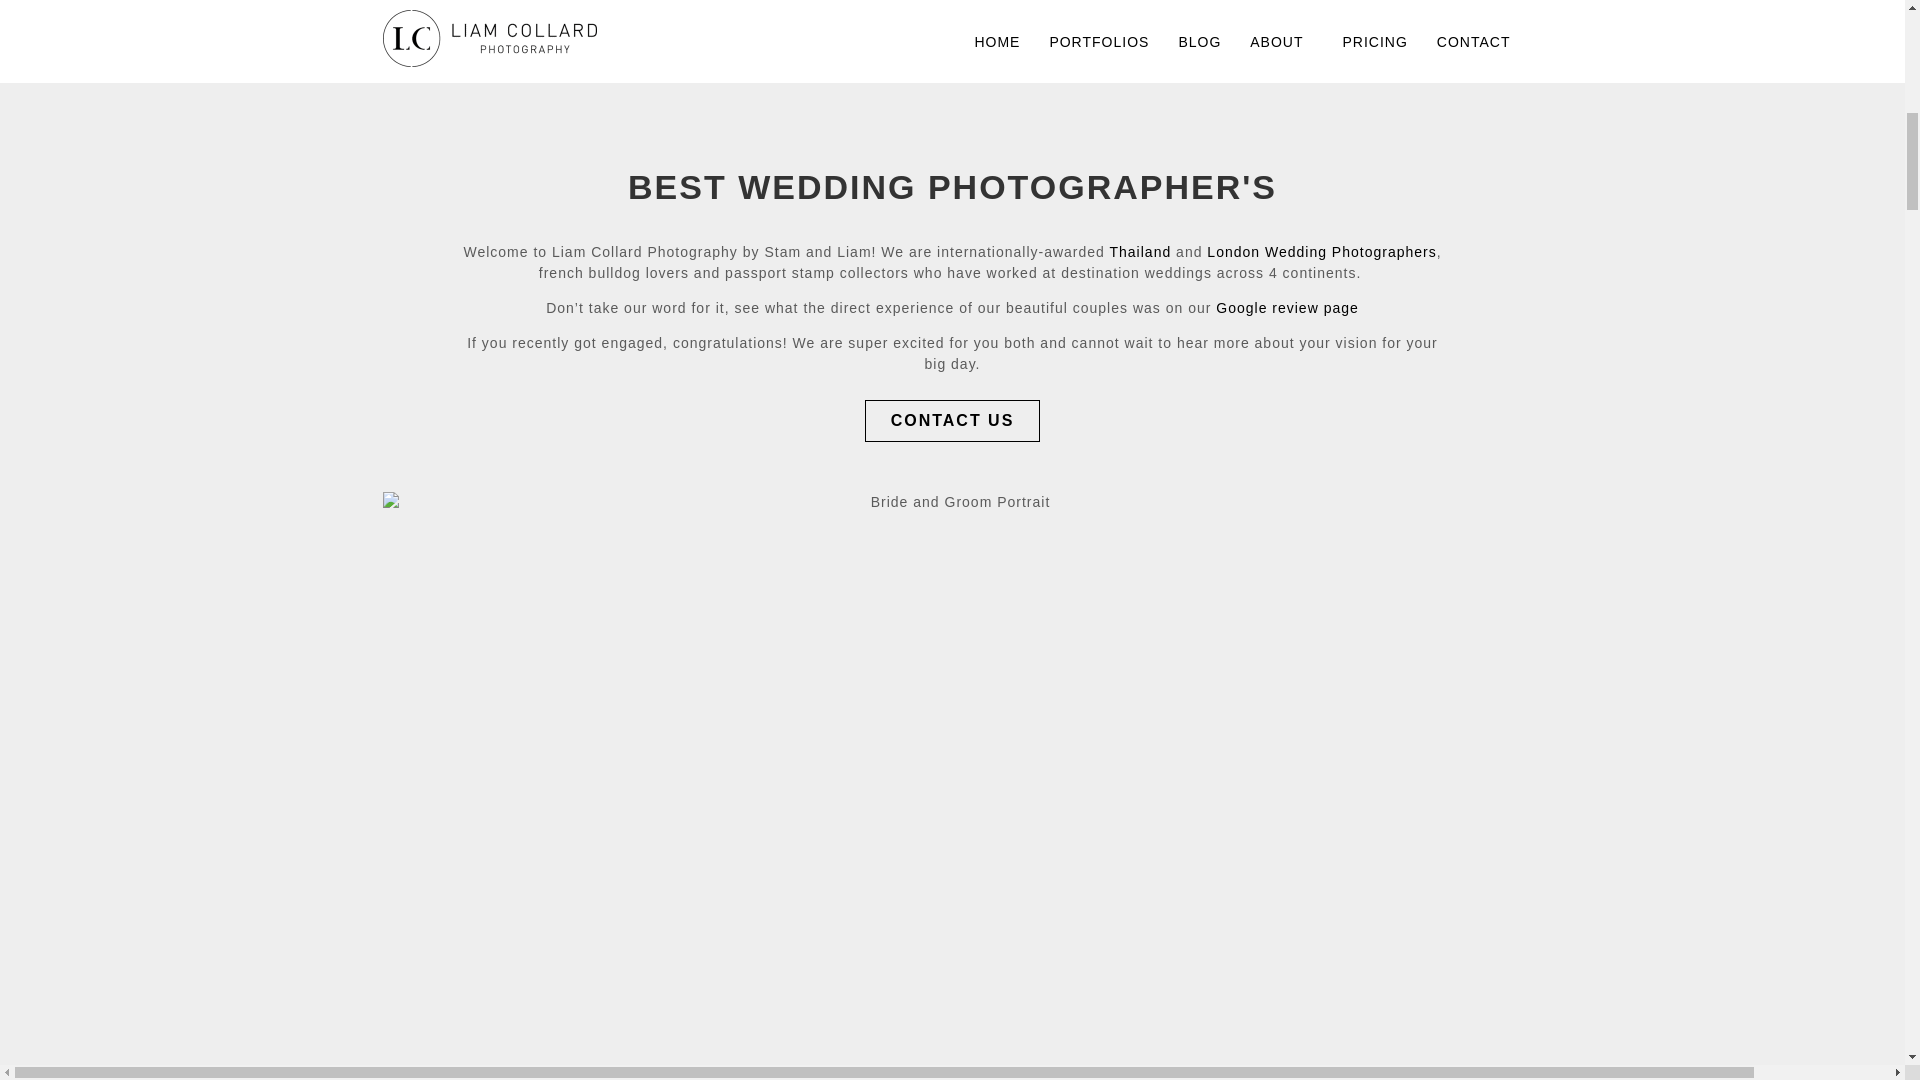 Image resolution: width=1920 pixels, height=1080 pixels. I want to click on BLOG, so click(1198, 42).